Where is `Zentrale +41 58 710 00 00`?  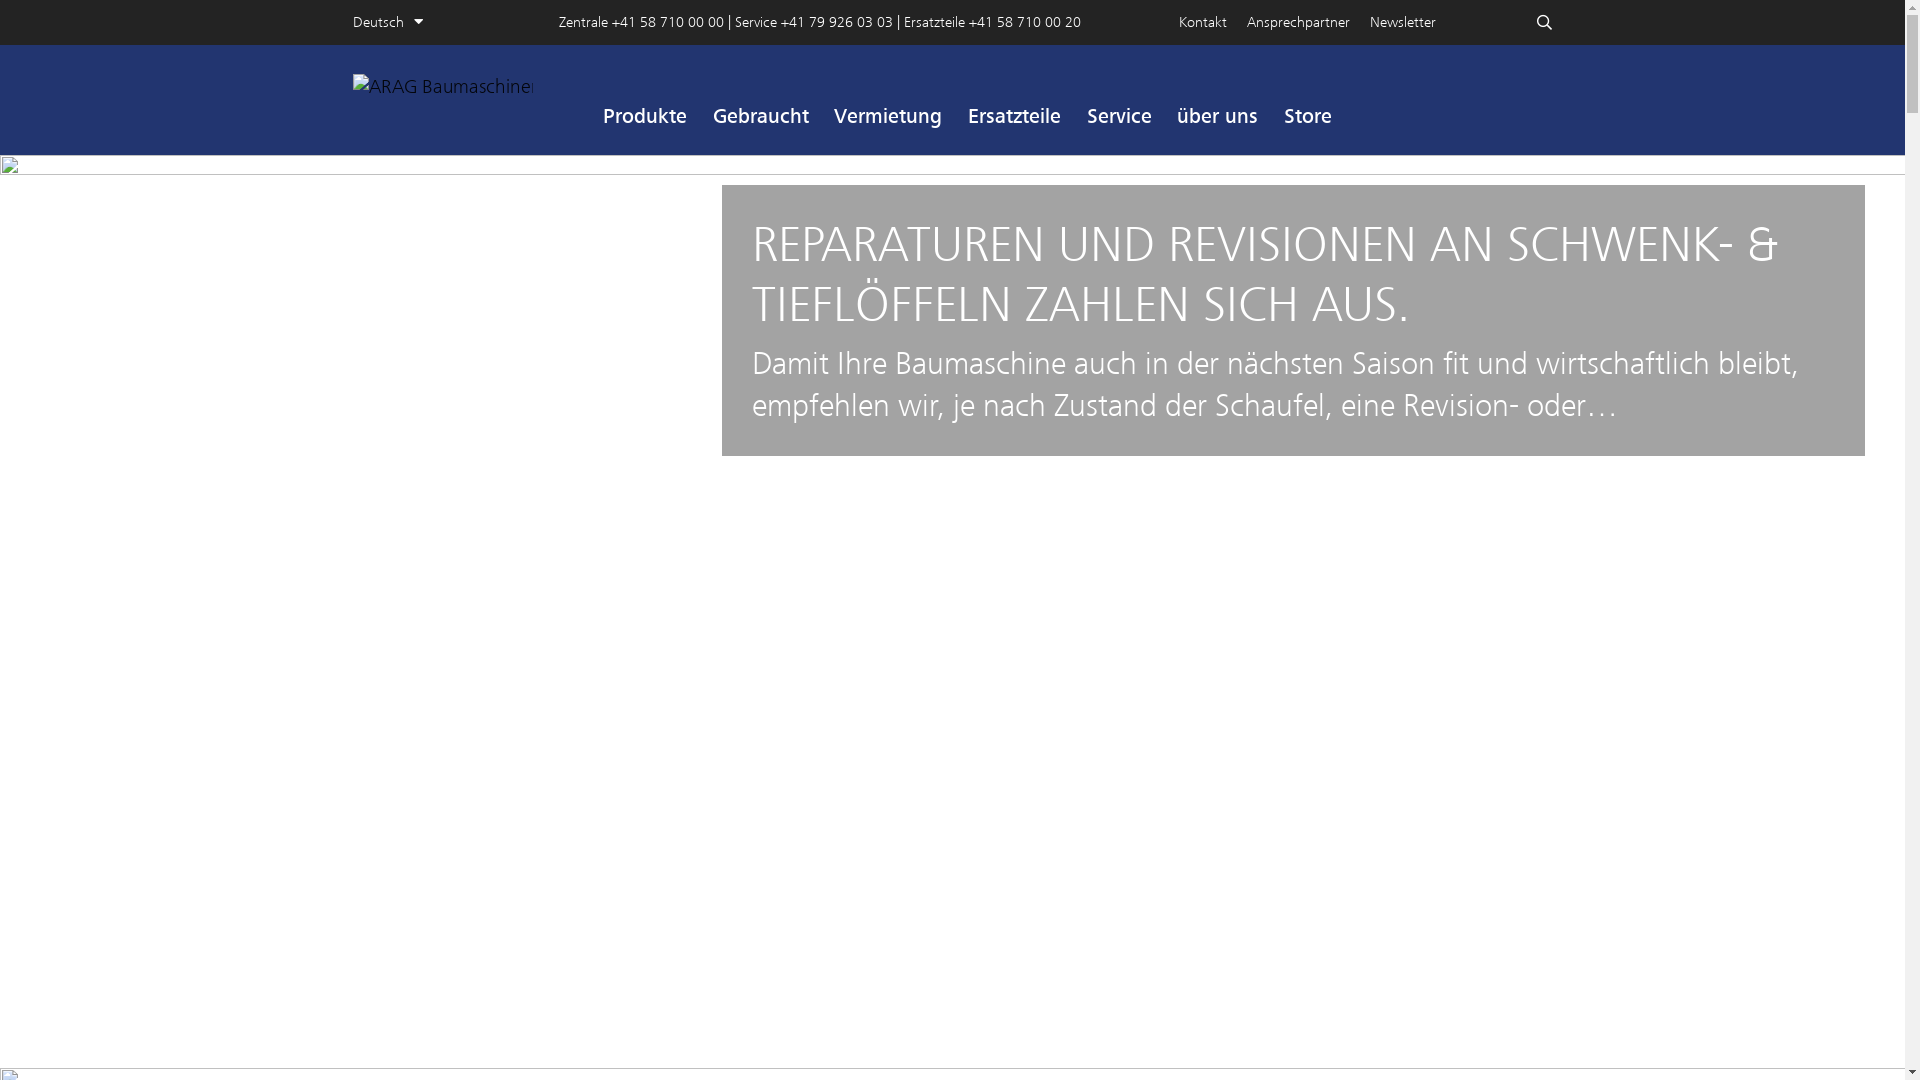
Zentrale +41 58 710 00 00 is located at coordinates (644, 22).